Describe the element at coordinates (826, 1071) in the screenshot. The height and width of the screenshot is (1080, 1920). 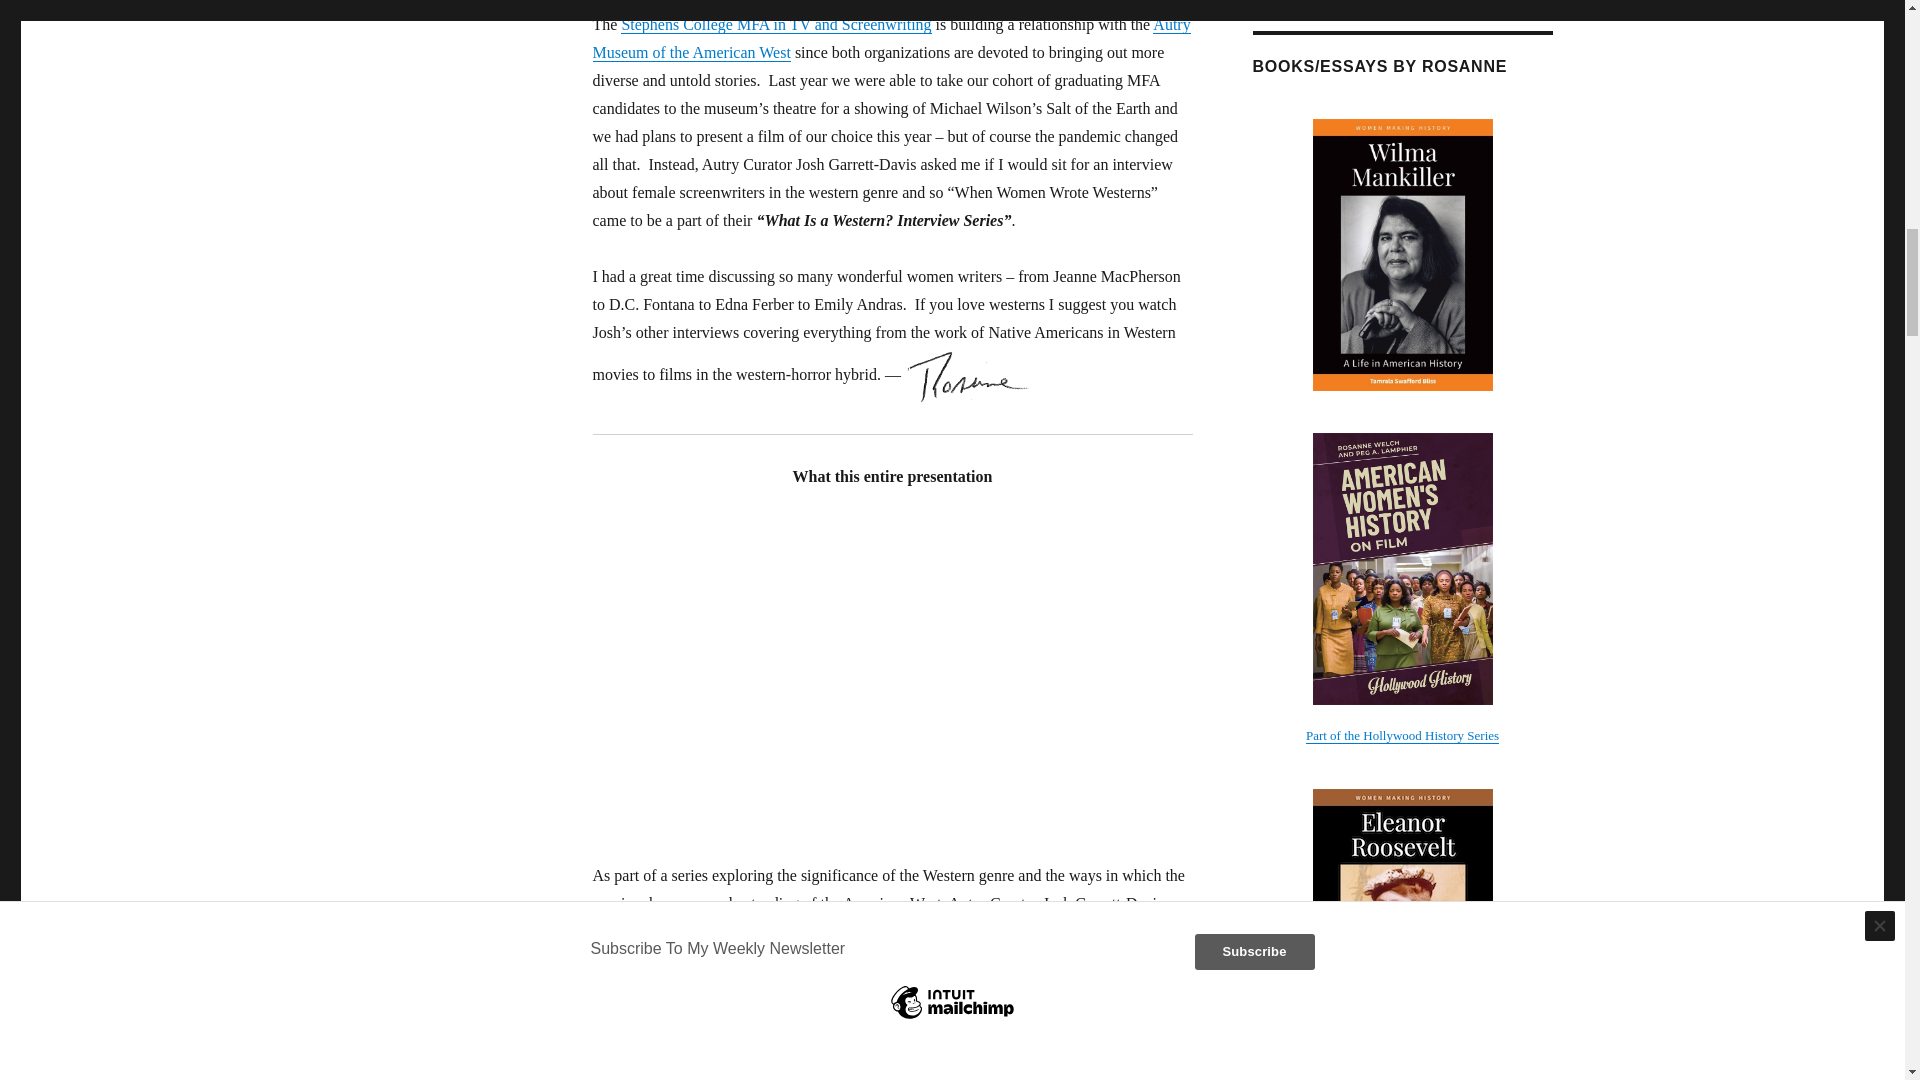
I see `Download` at that location.